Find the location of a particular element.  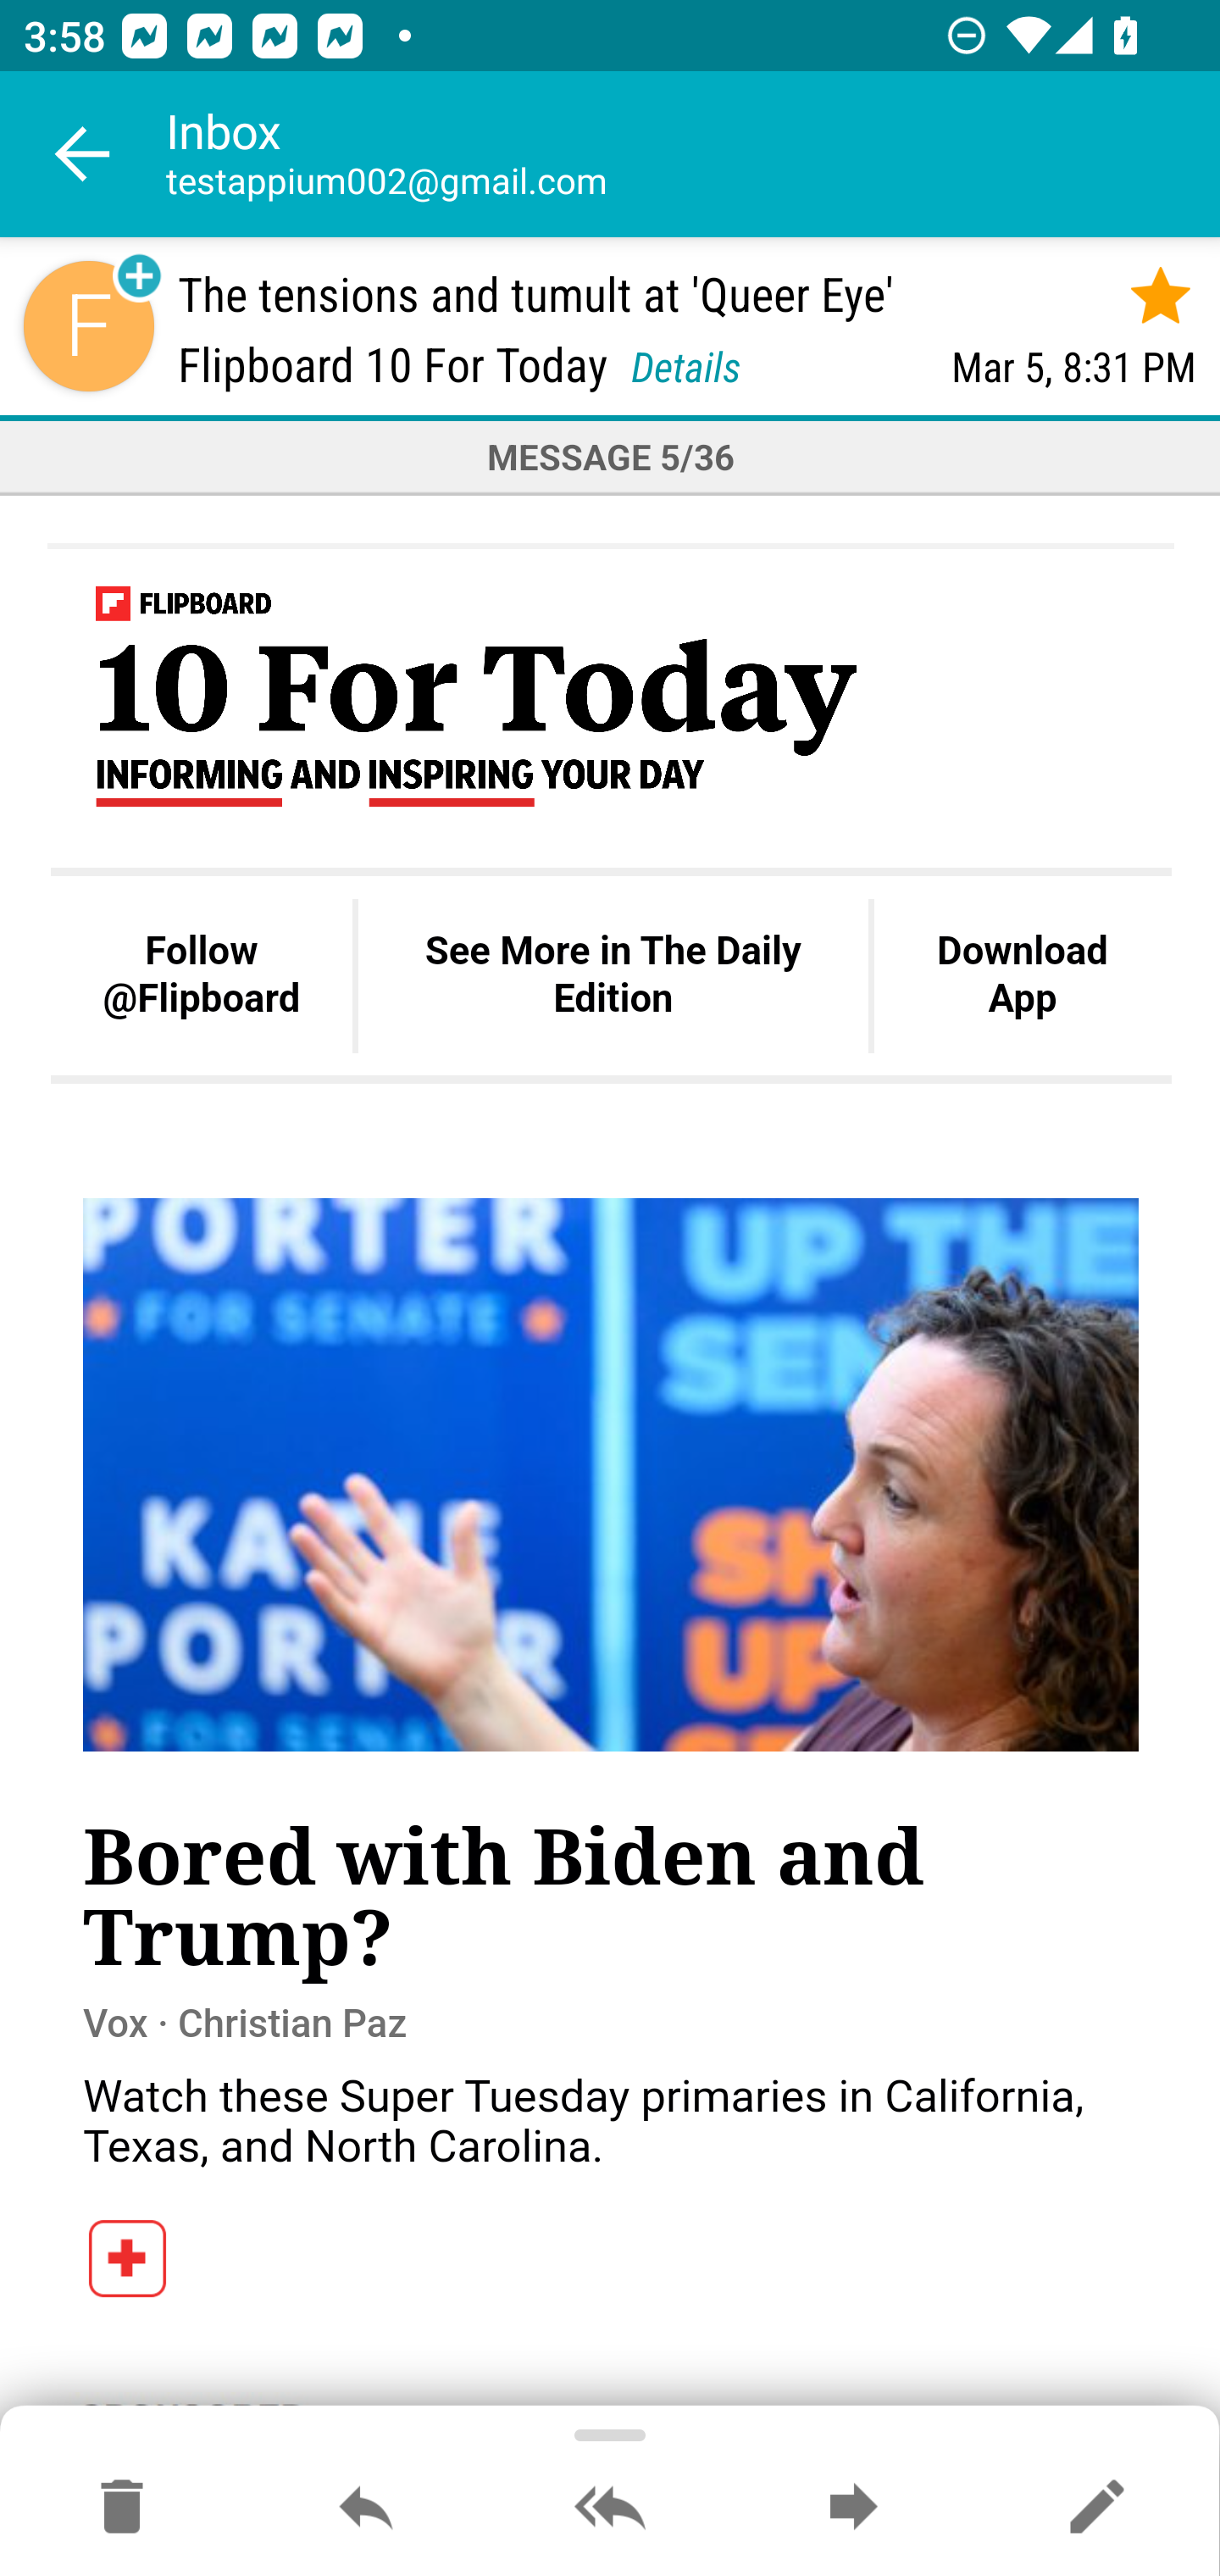

Navigate up is located at coordinates (83, 154).